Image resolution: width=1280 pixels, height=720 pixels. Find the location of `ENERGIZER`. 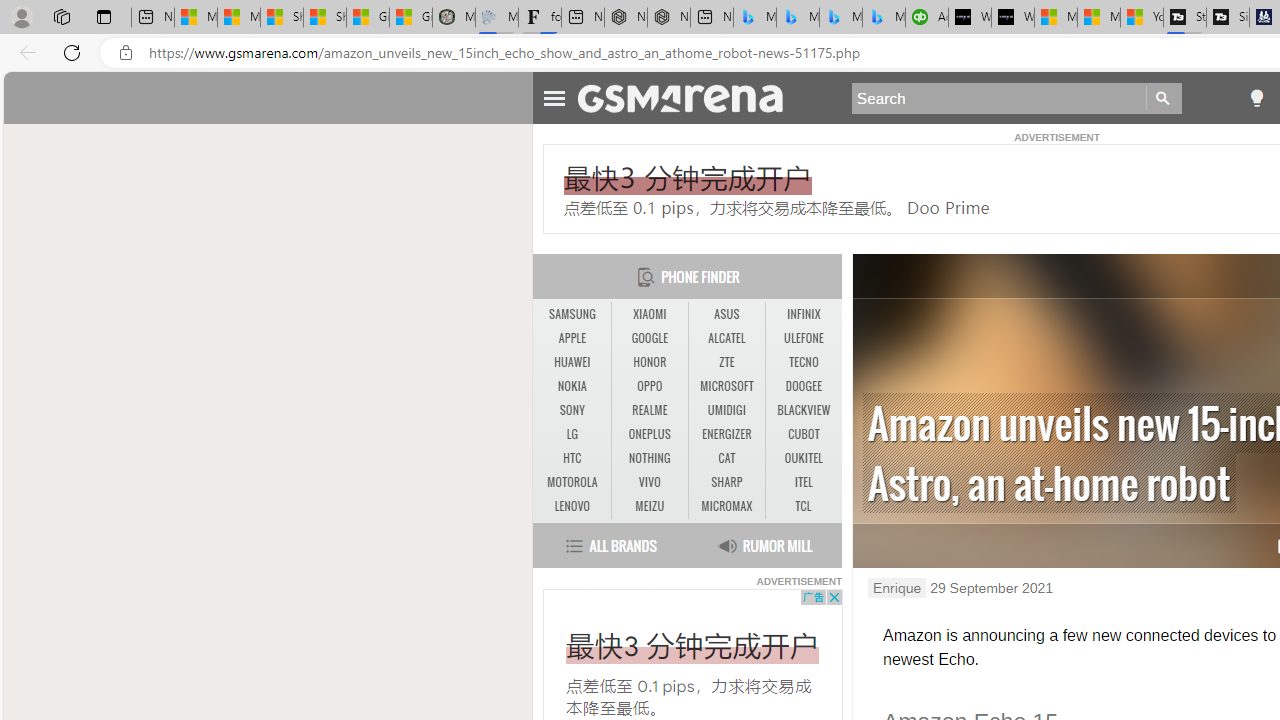

ENERGIZER is located at coordinates (726, 434).